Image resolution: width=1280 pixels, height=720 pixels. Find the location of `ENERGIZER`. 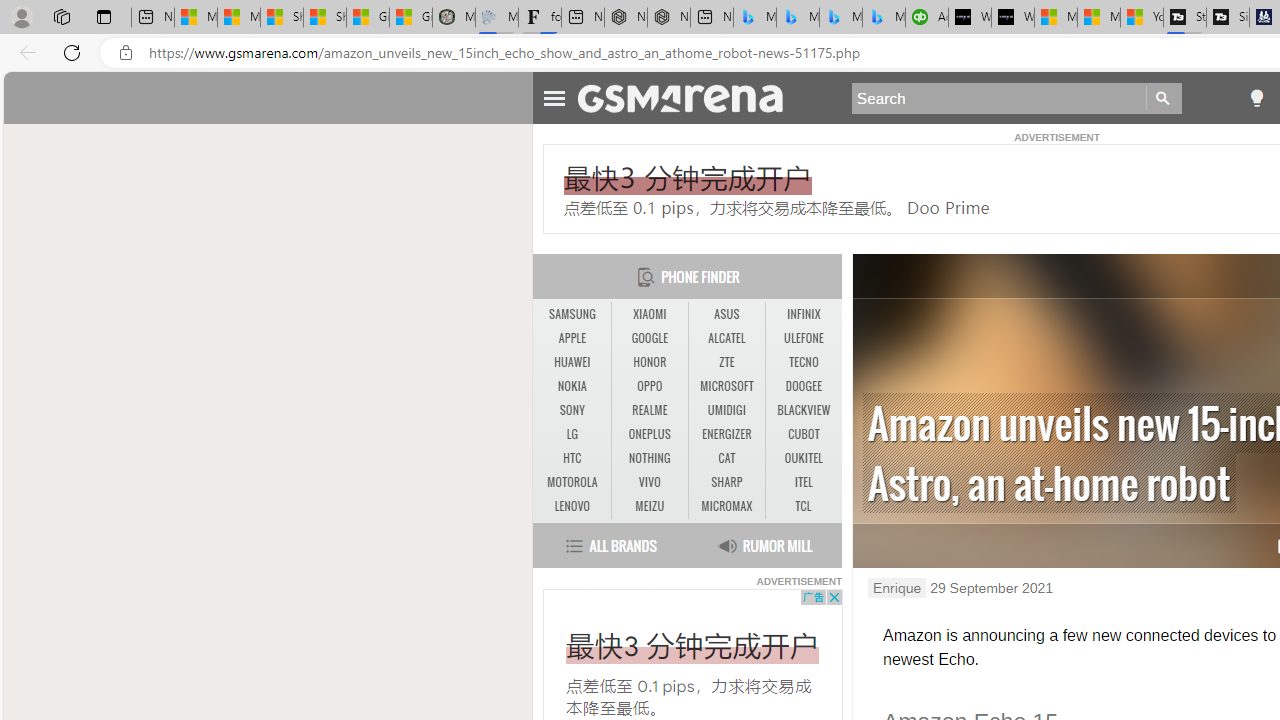

ENERGIZER is located at coordinates (726, 434).